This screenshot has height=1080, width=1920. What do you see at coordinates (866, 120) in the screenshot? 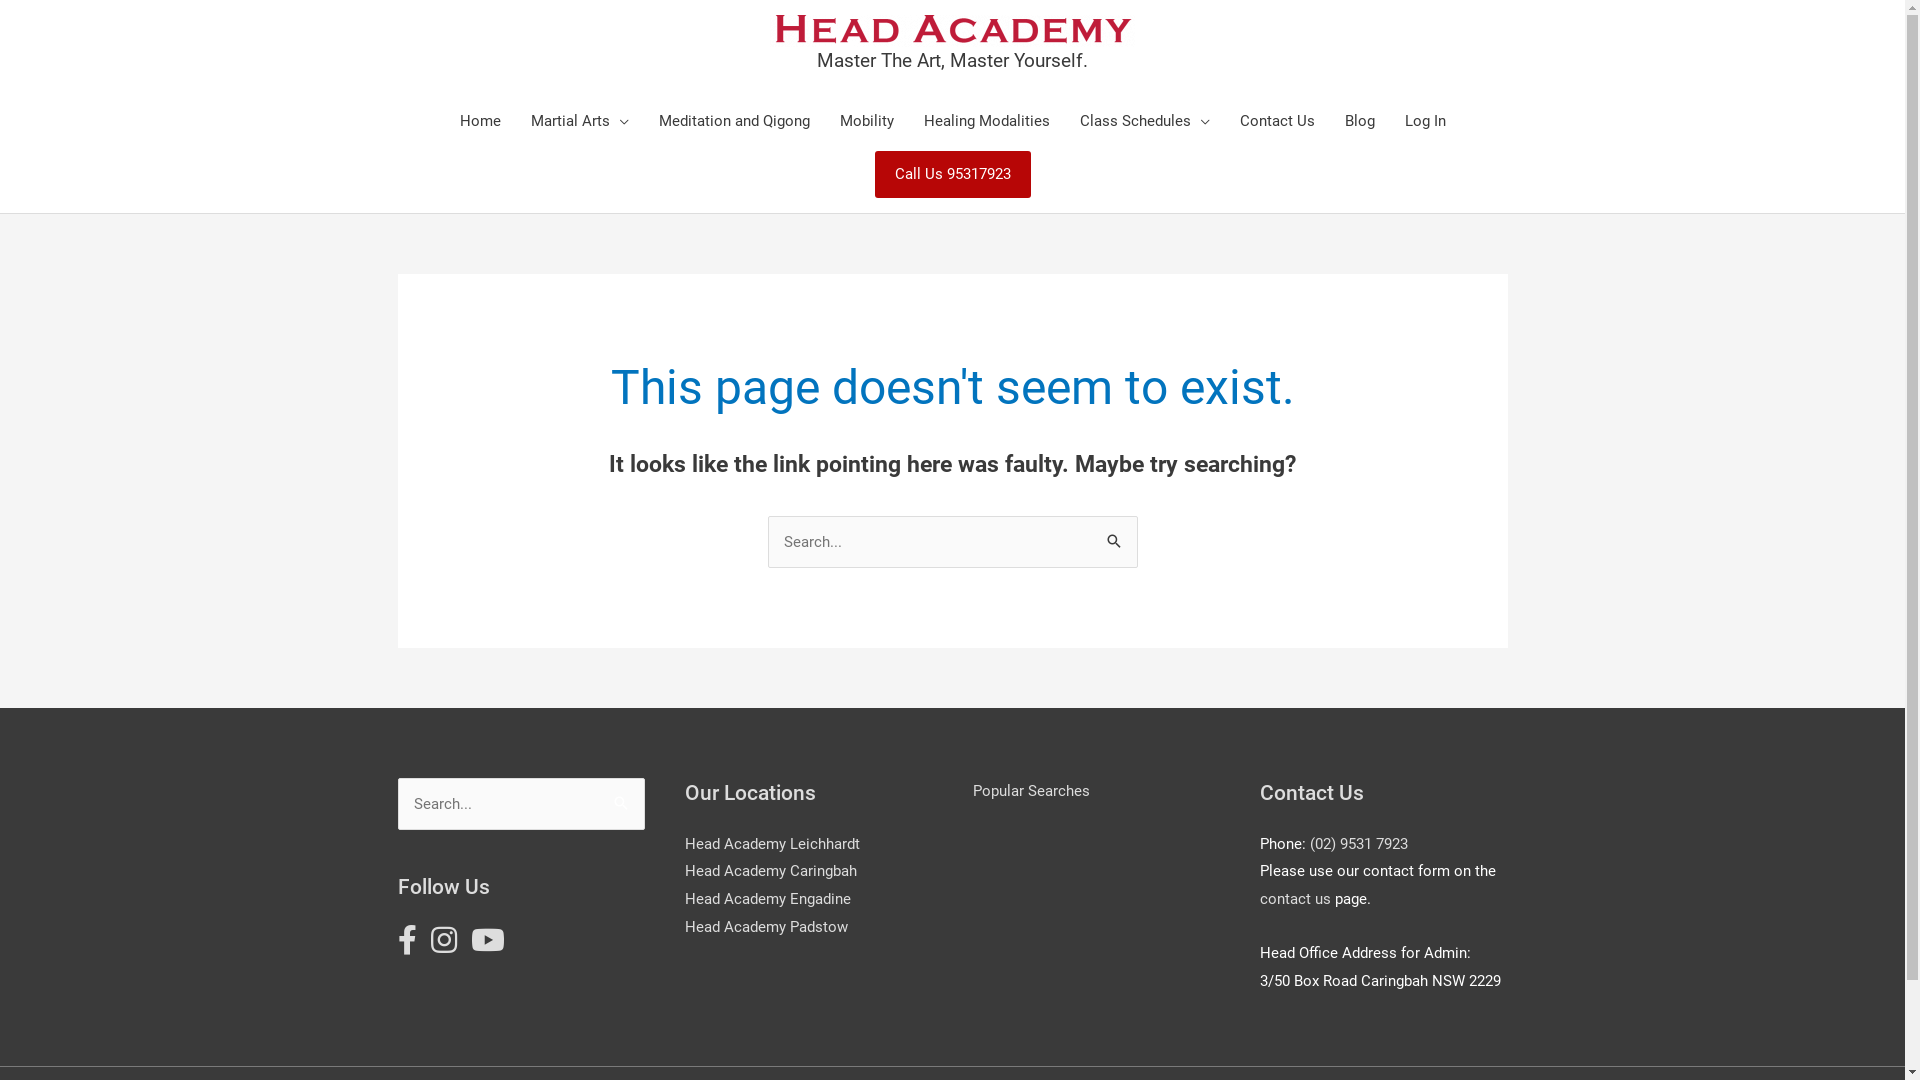
I see `Mobility` at bounding box center [866, 120].